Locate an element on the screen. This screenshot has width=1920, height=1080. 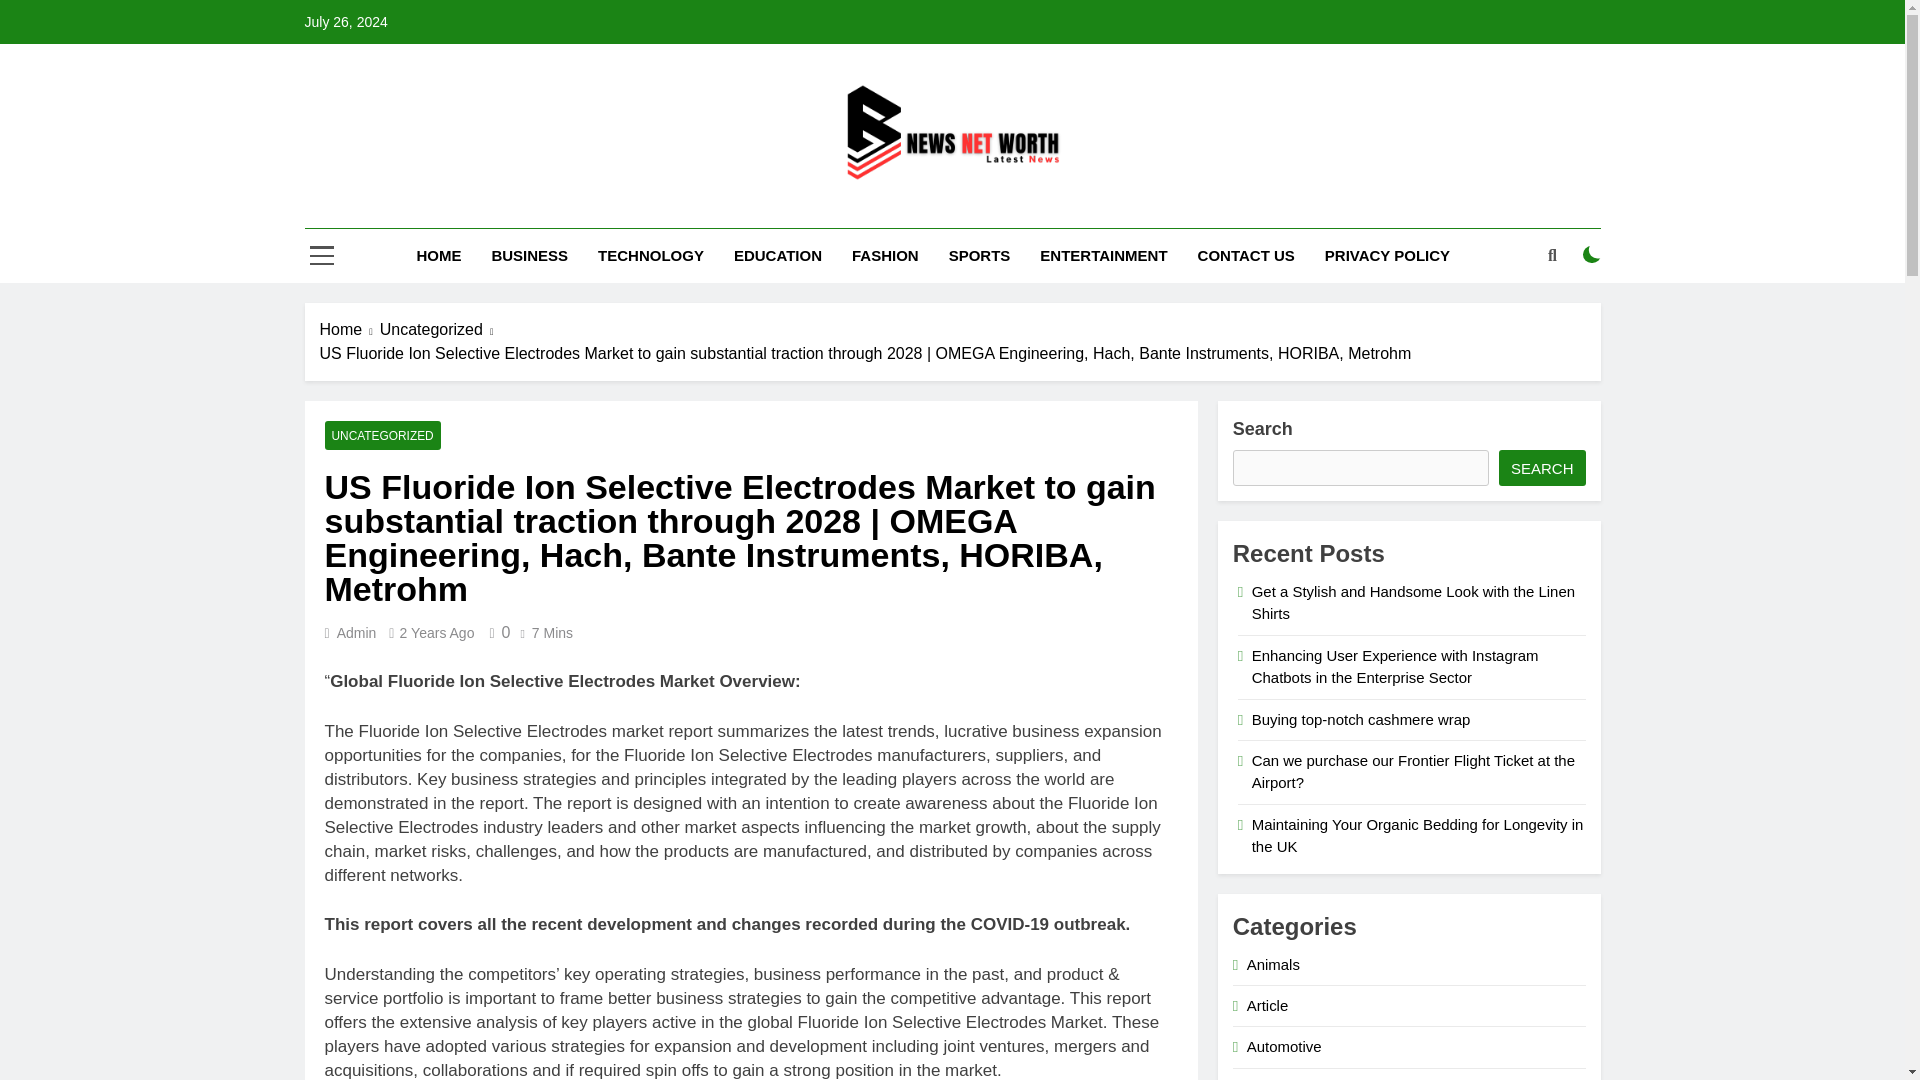
Uncategorized is located at coordinates (440, 330).